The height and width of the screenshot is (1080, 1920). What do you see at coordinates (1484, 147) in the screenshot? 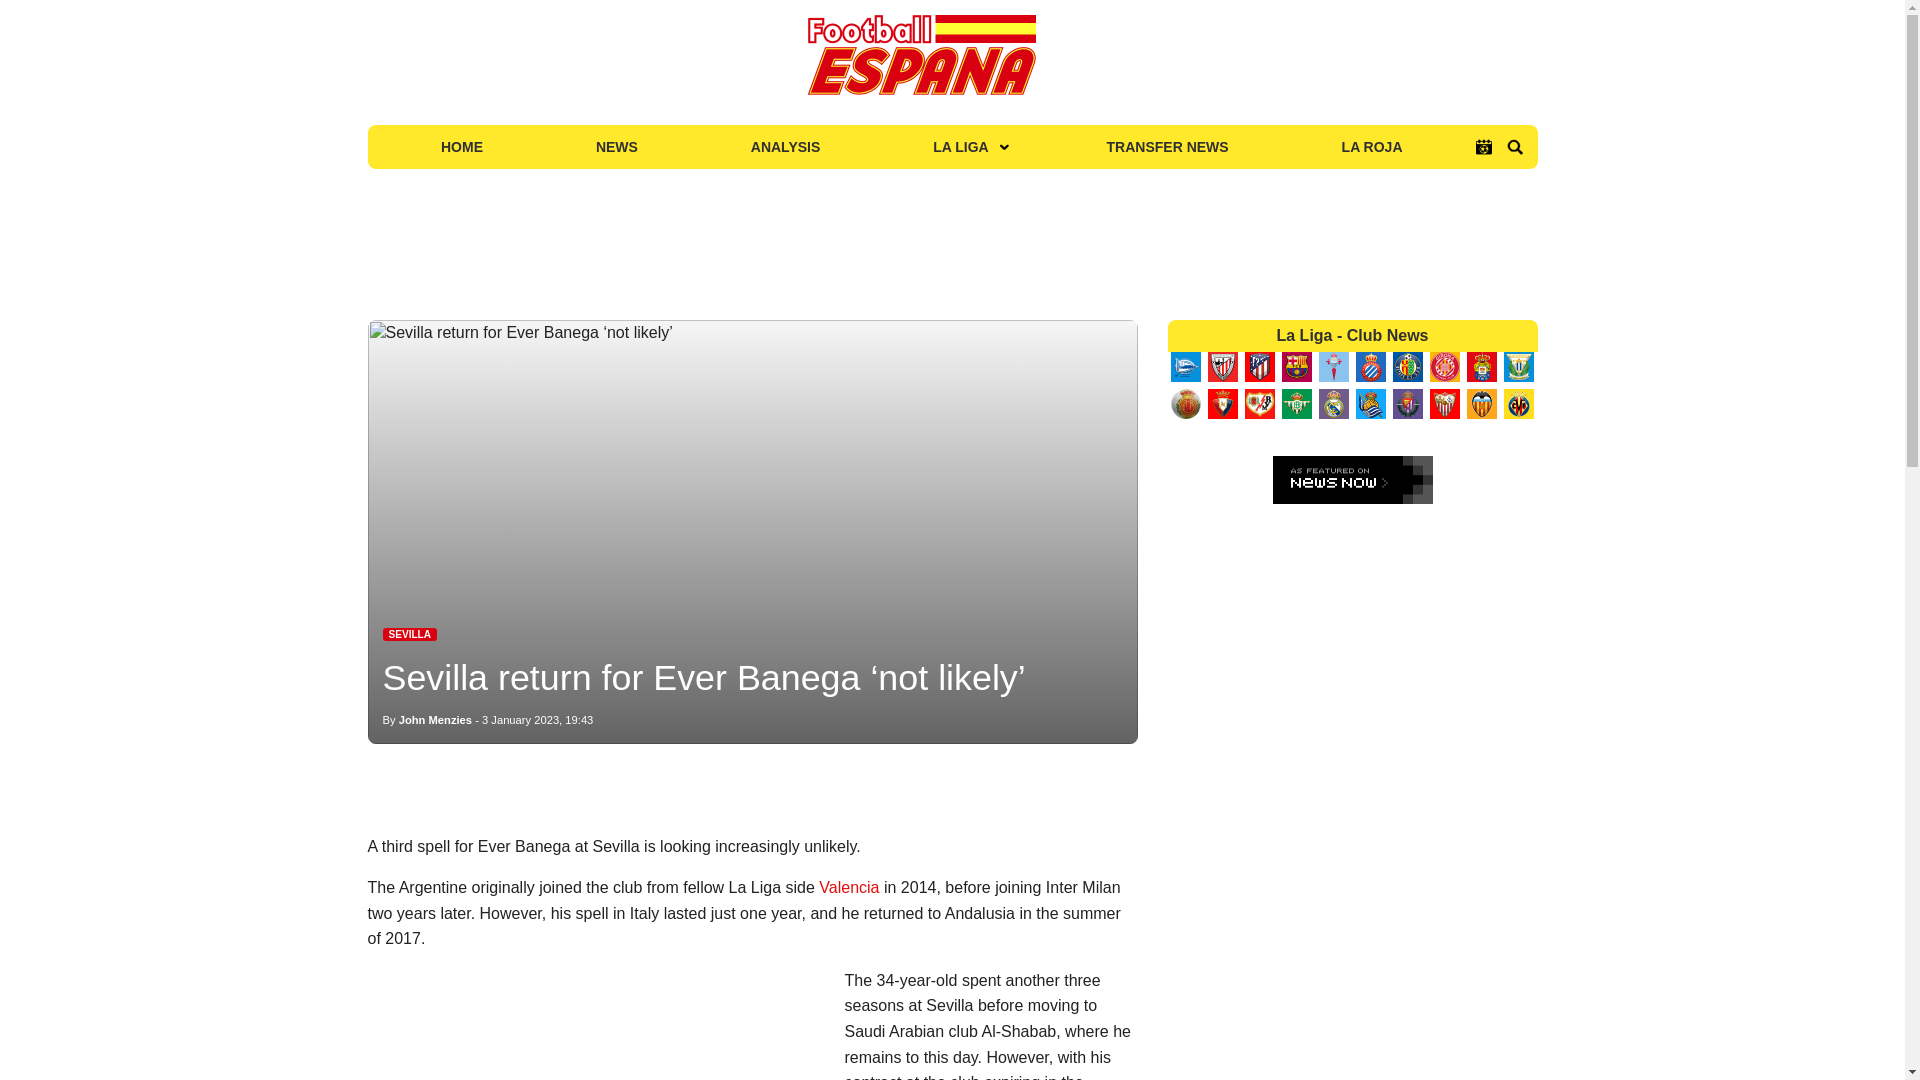
I see `La Liga Fixtures` at bounding box center [1484, 147].